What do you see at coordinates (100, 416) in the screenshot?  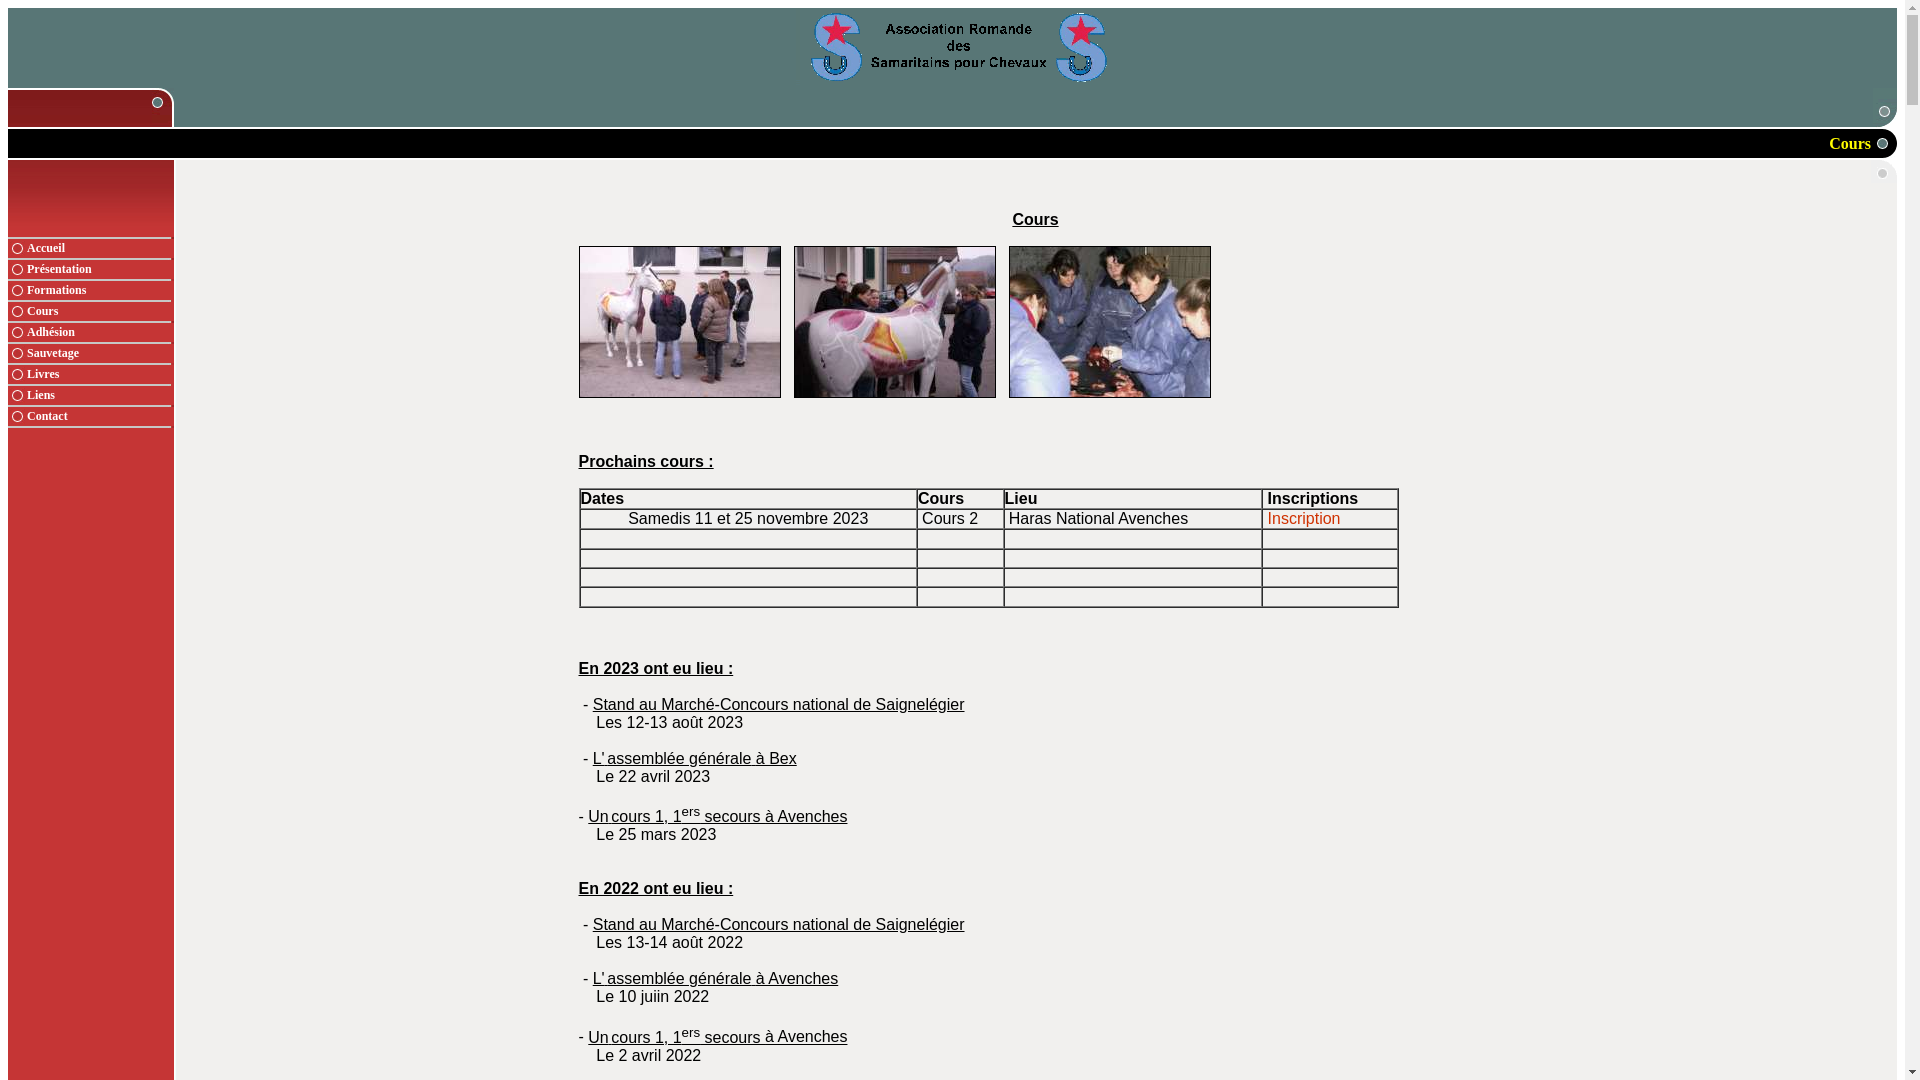 I see `Contact` at bounding box center [100, 416].